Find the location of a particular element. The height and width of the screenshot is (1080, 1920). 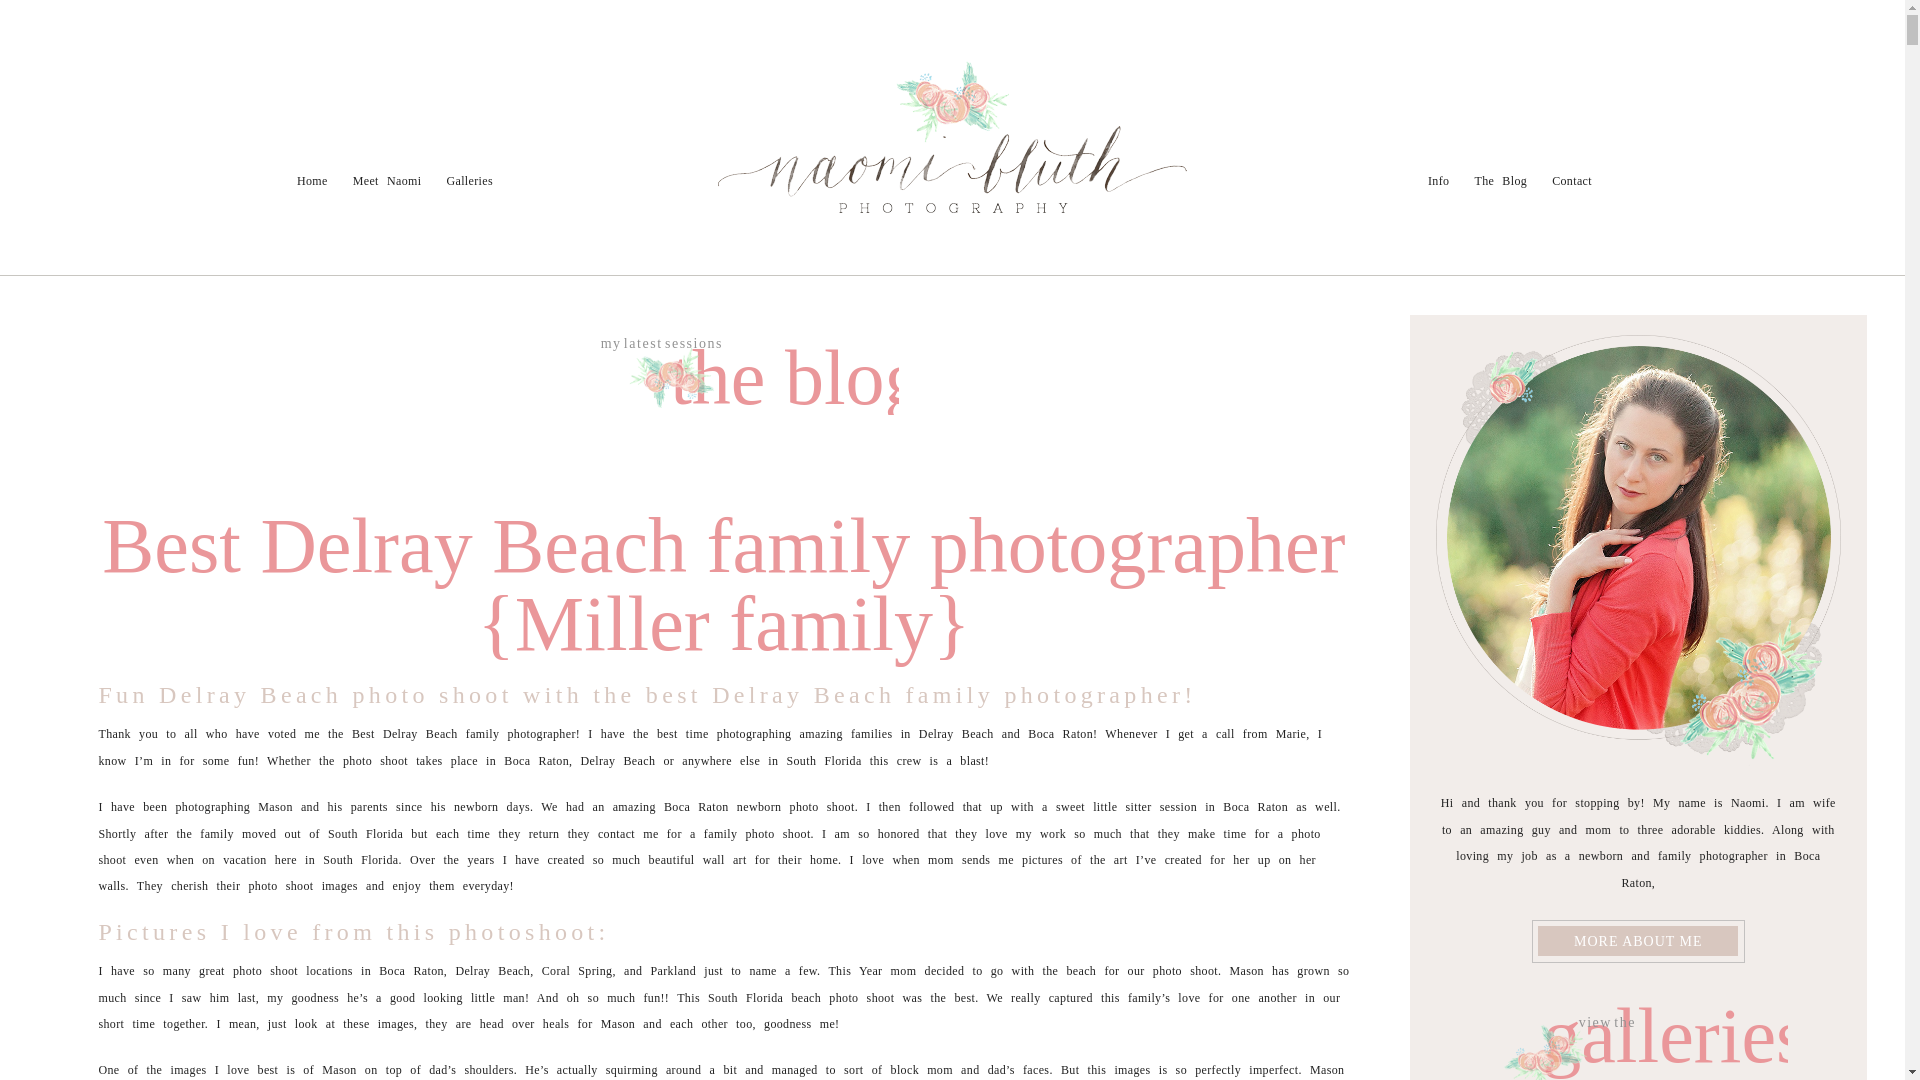

The Blog is located at coordinates (185, 135).